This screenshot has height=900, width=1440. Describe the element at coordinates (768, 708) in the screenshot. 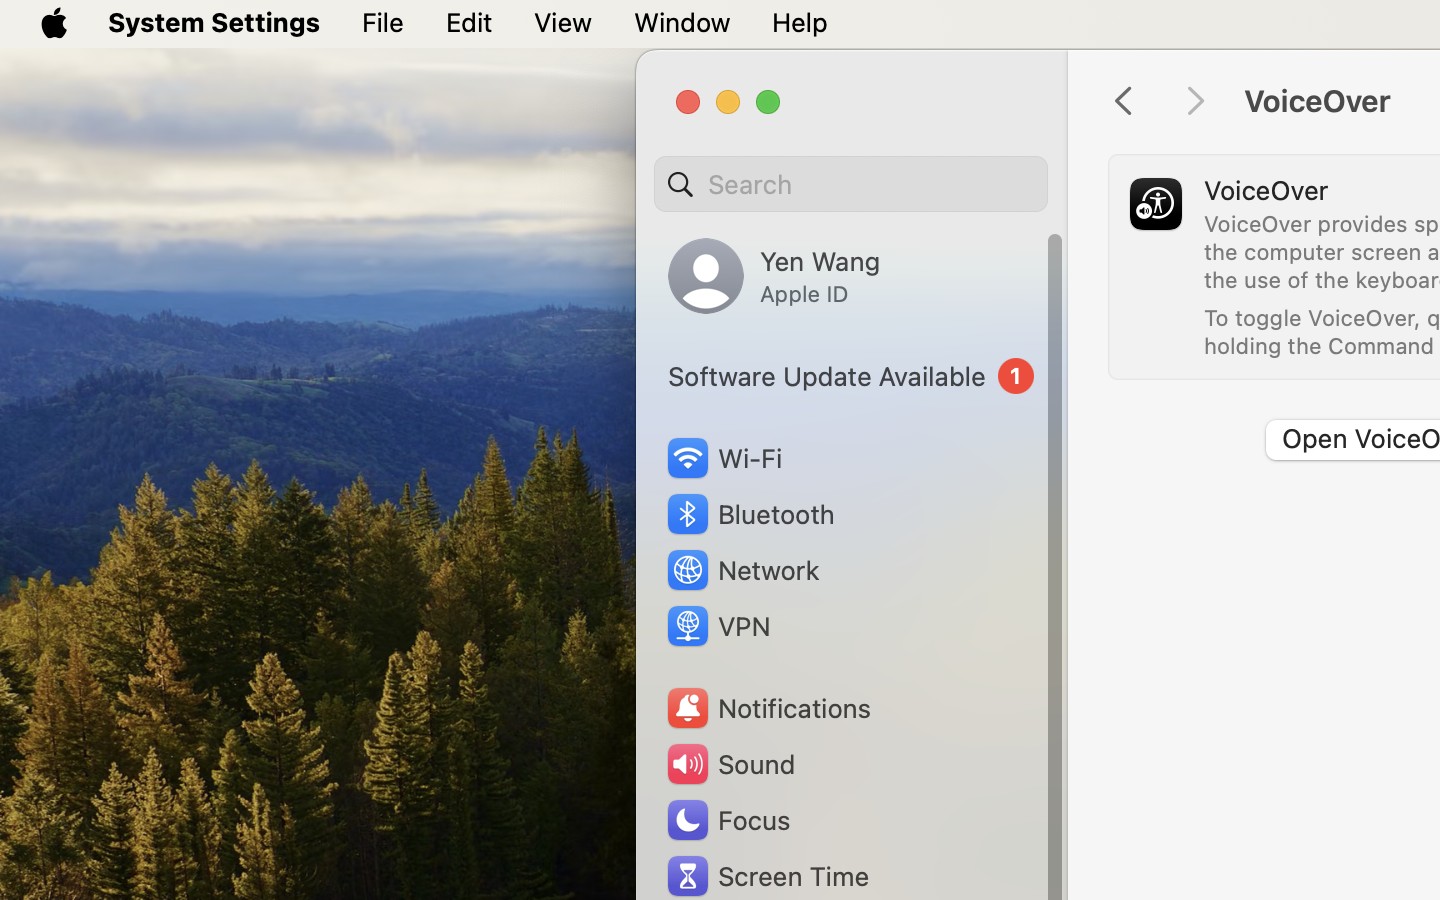

I see `Notifications` at that location.